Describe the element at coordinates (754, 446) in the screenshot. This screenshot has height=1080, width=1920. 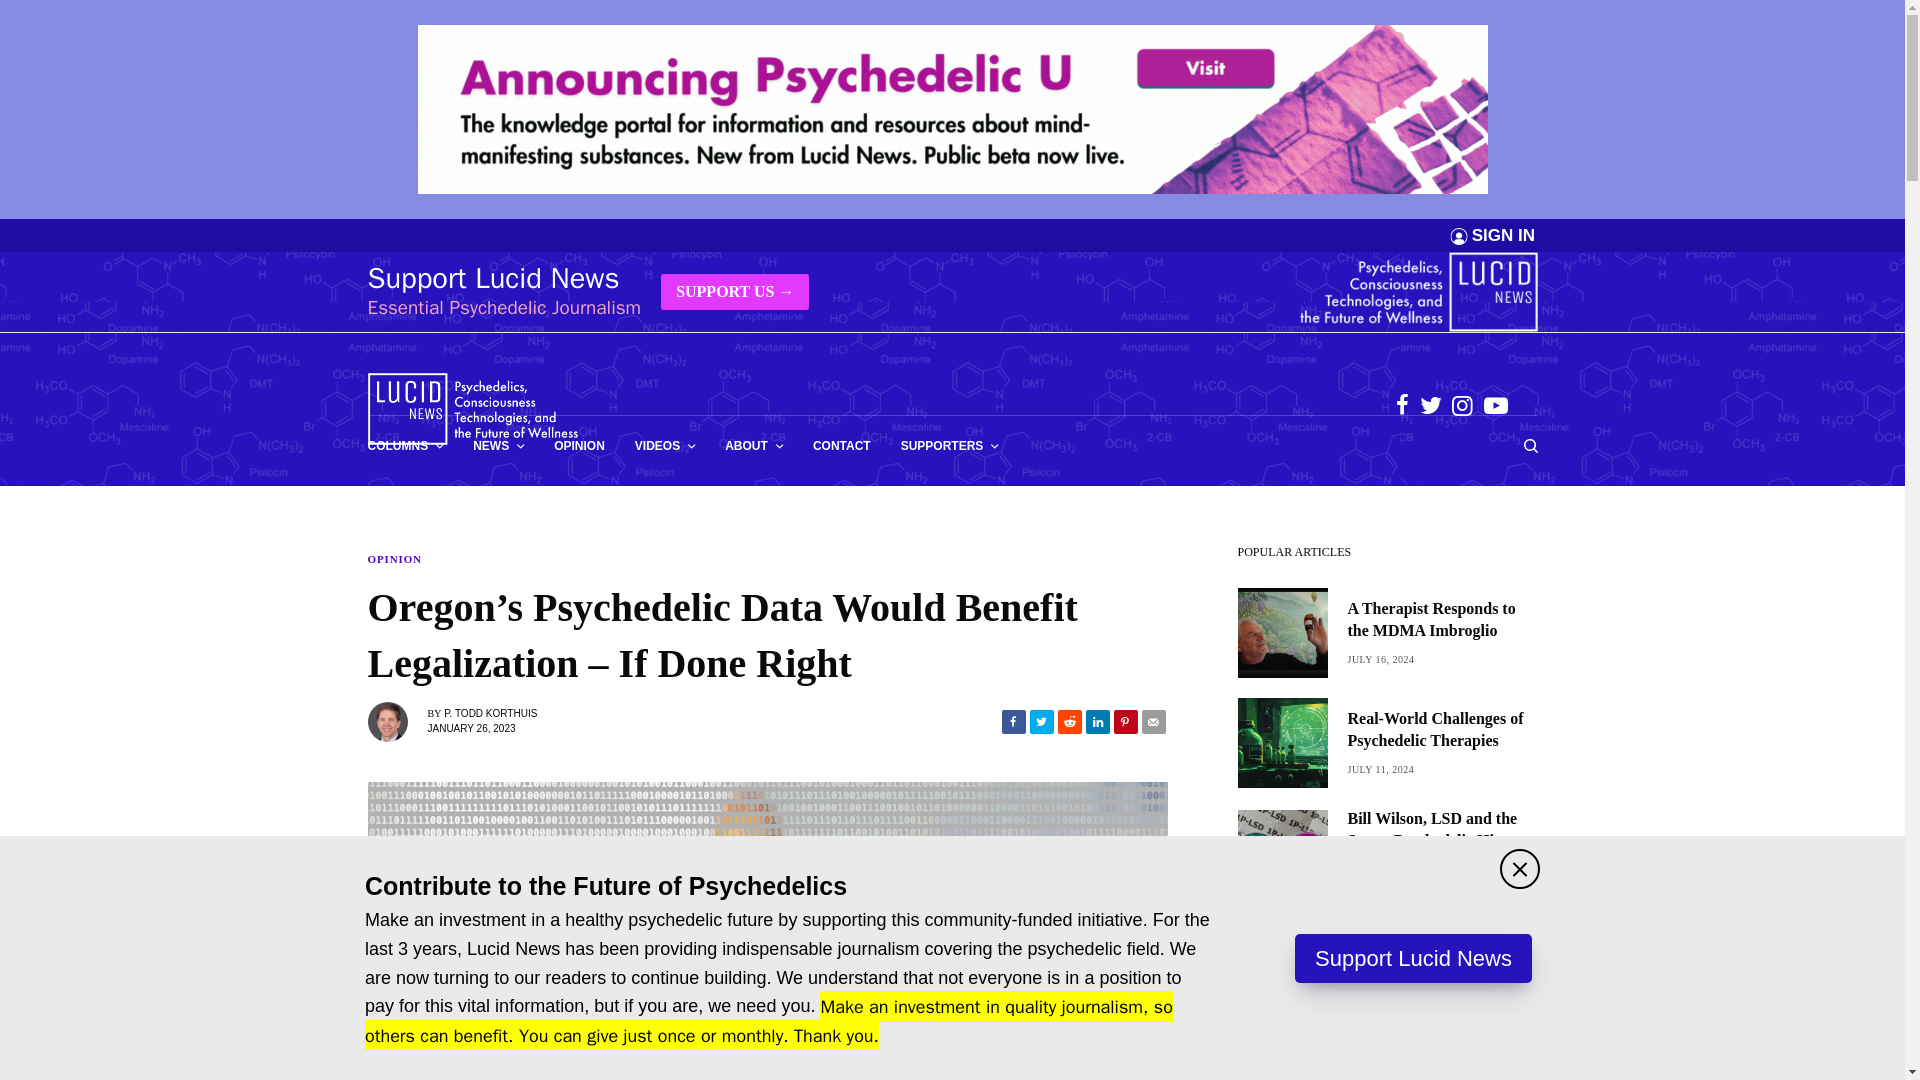
I see `ABOUT` at that location.